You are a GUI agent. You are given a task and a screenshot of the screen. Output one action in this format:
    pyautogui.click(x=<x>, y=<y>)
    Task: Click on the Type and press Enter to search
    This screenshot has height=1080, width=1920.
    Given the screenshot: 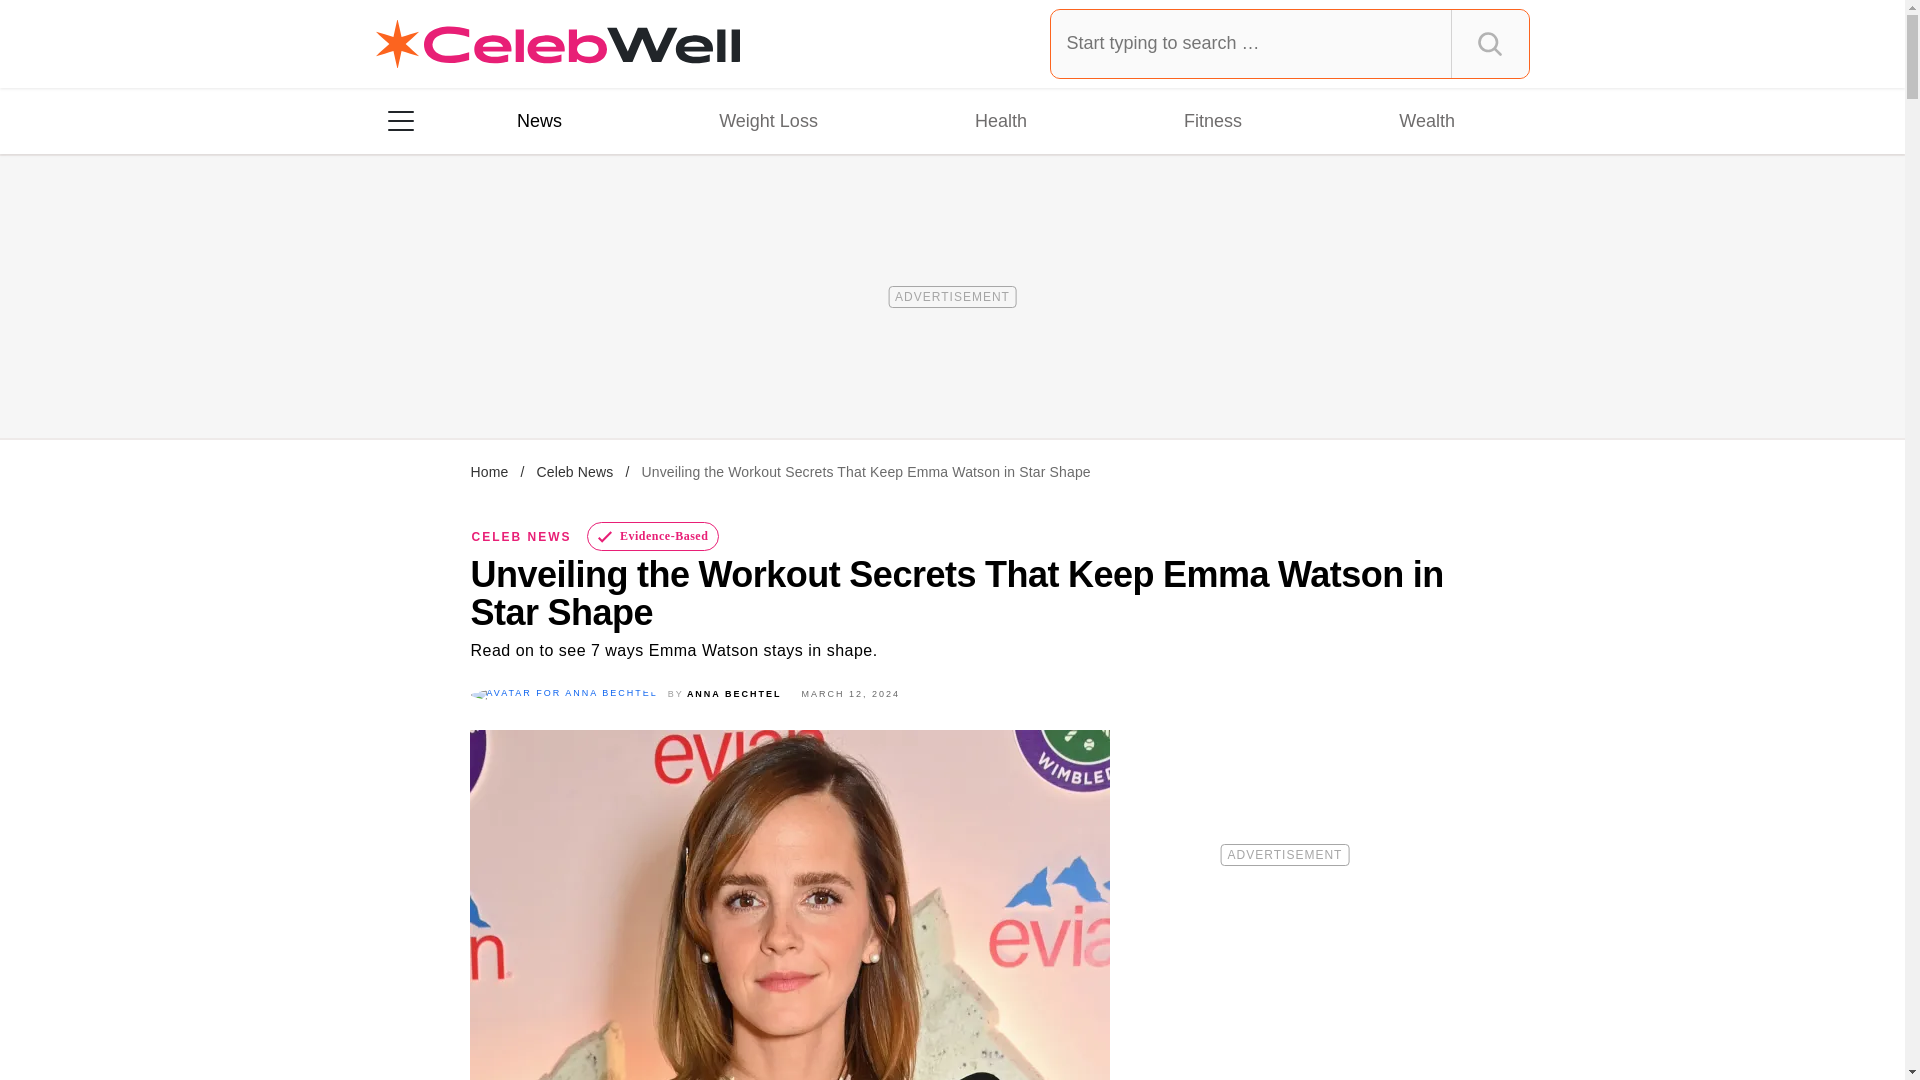 What is the action you would take?
    pyautogui.click(x=1290, y=43)
    